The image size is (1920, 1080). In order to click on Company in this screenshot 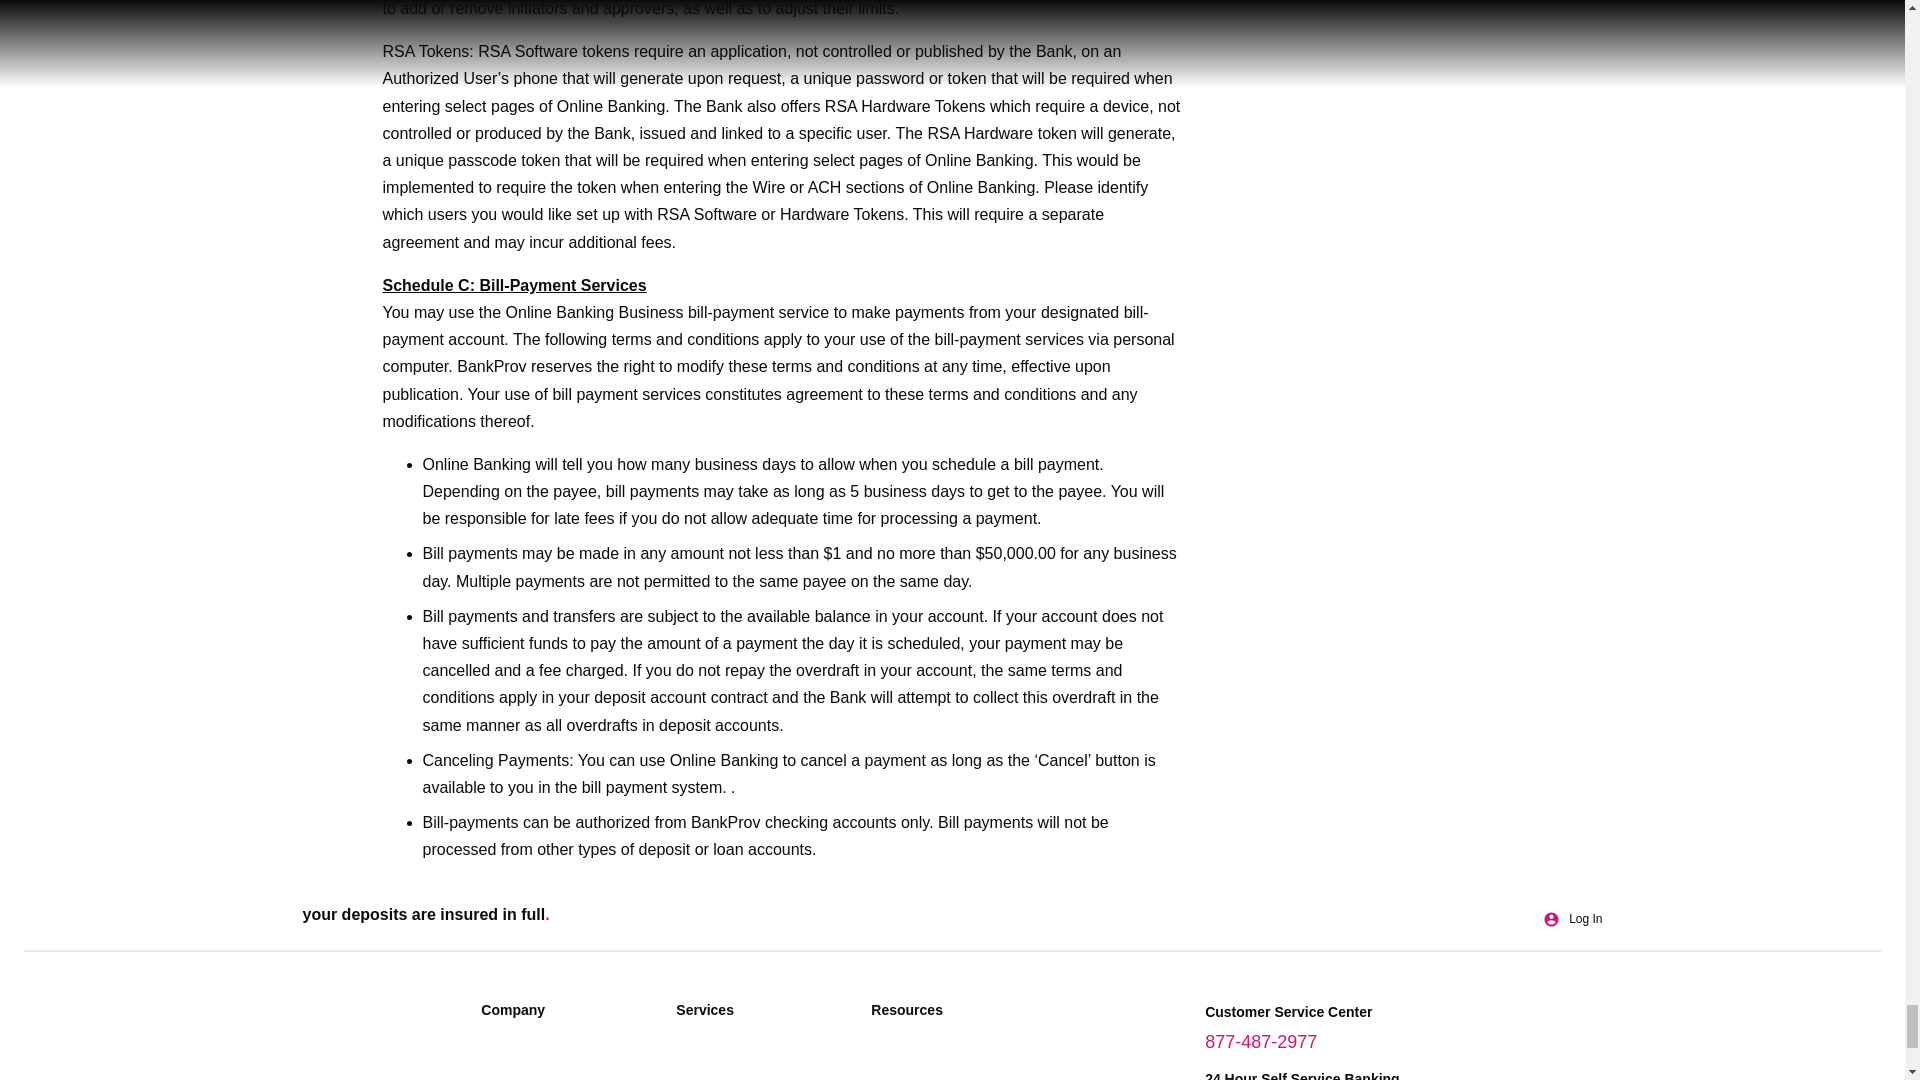, I will do `click(568, 1016)`.